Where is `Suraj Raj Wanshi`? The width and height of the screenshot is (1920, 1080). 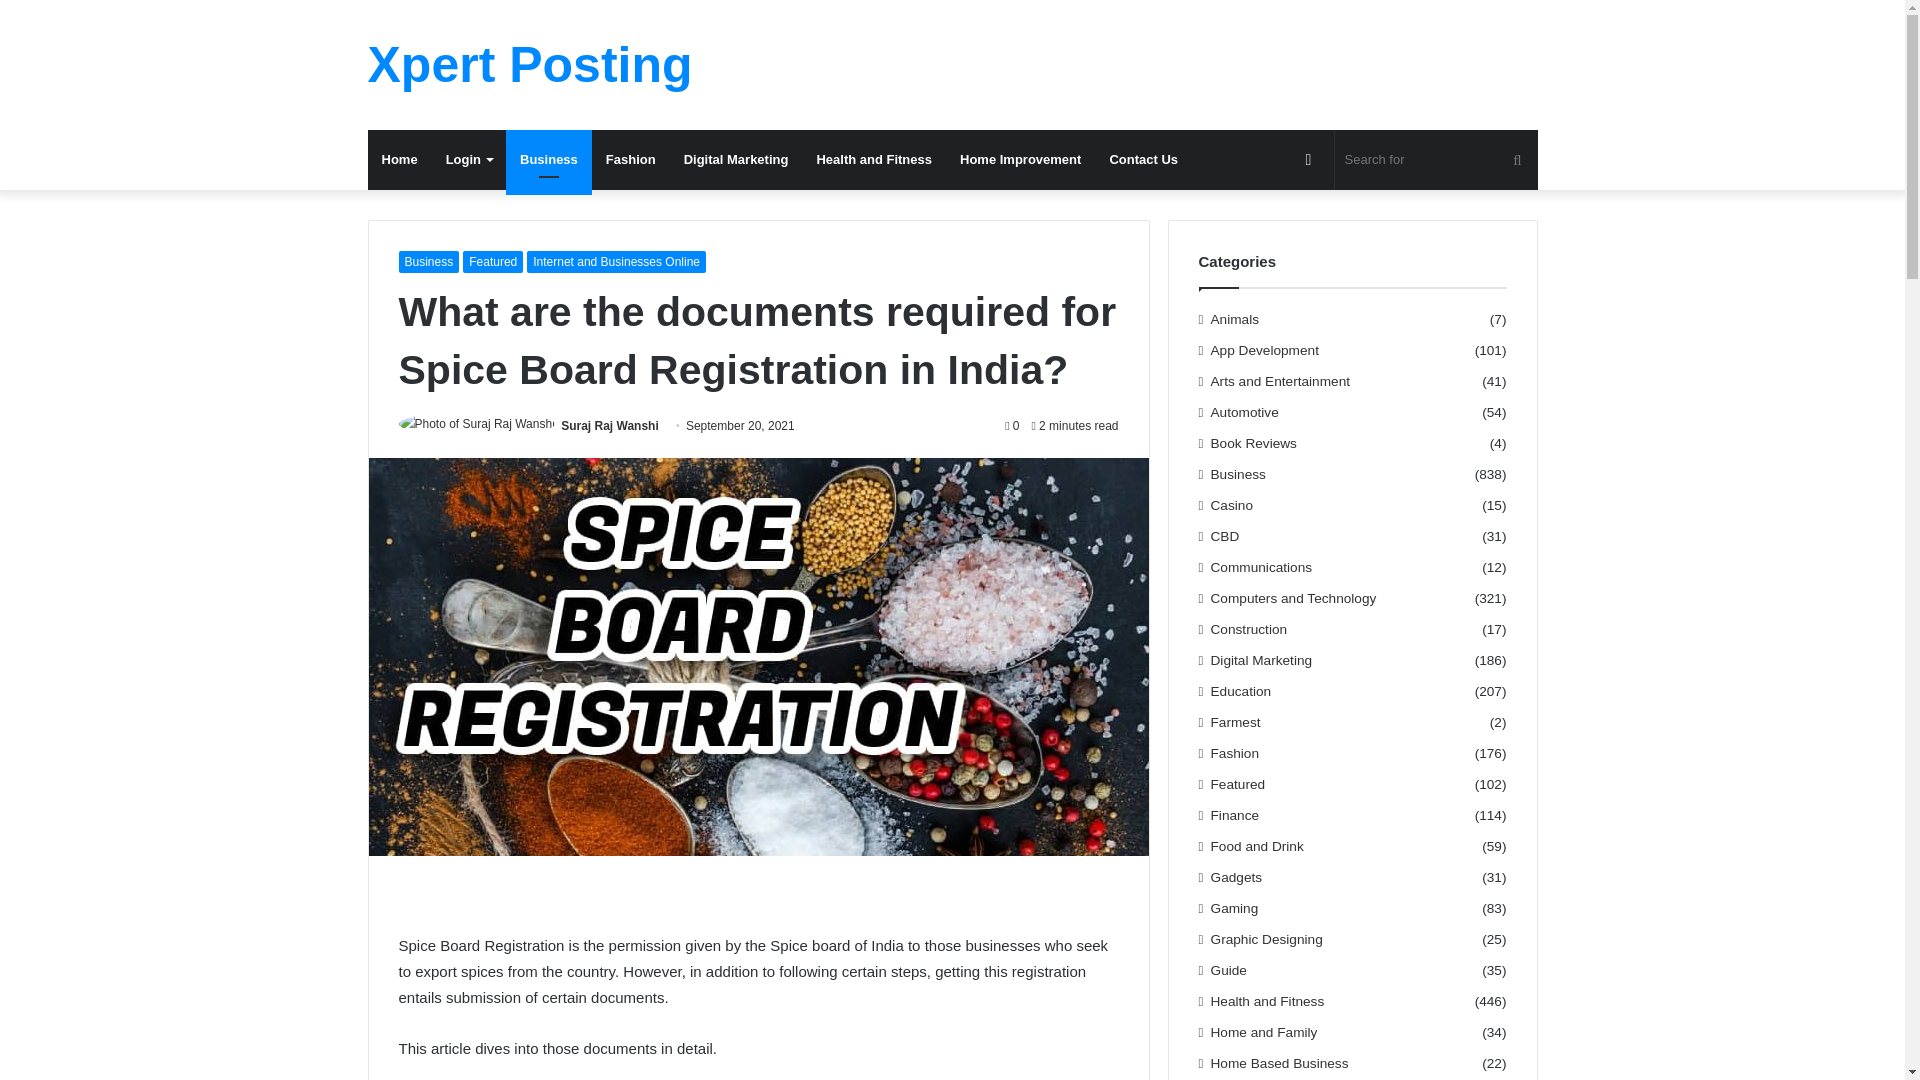 Suraj Raj Wanshi is located at coordinates (609, 426).